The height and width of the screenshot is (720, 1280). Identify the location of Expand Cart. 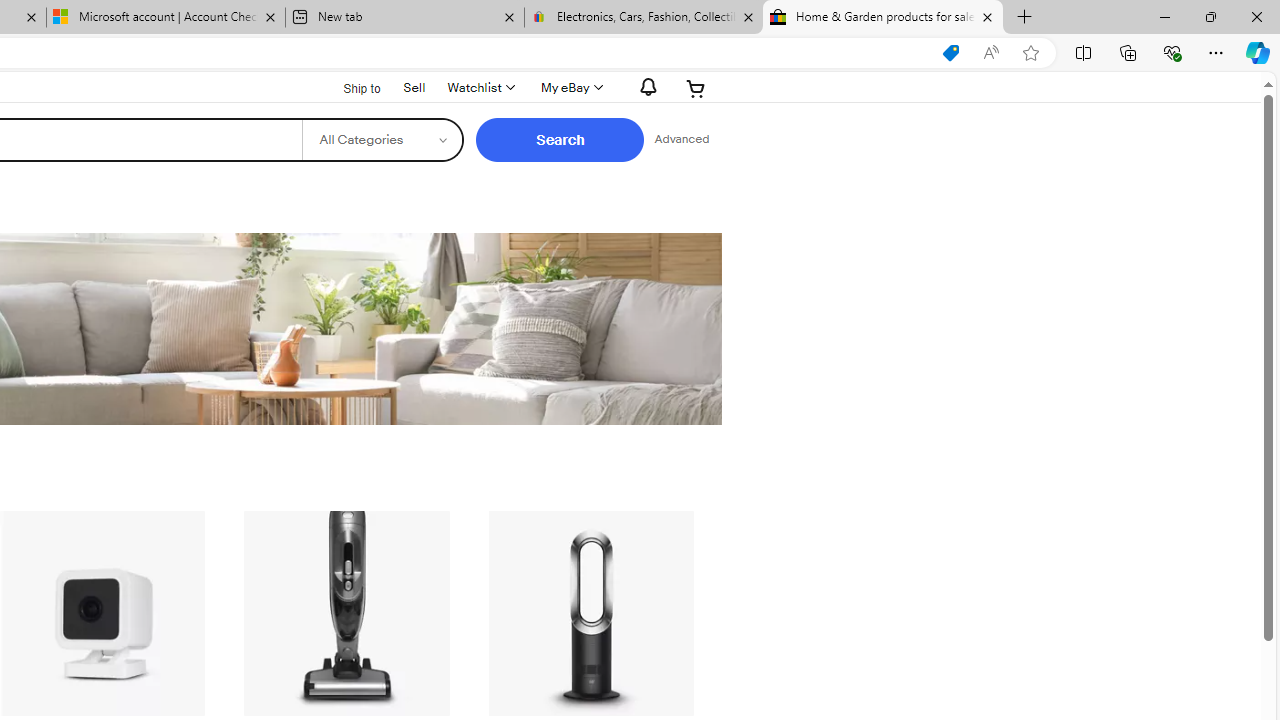
(696, 88).